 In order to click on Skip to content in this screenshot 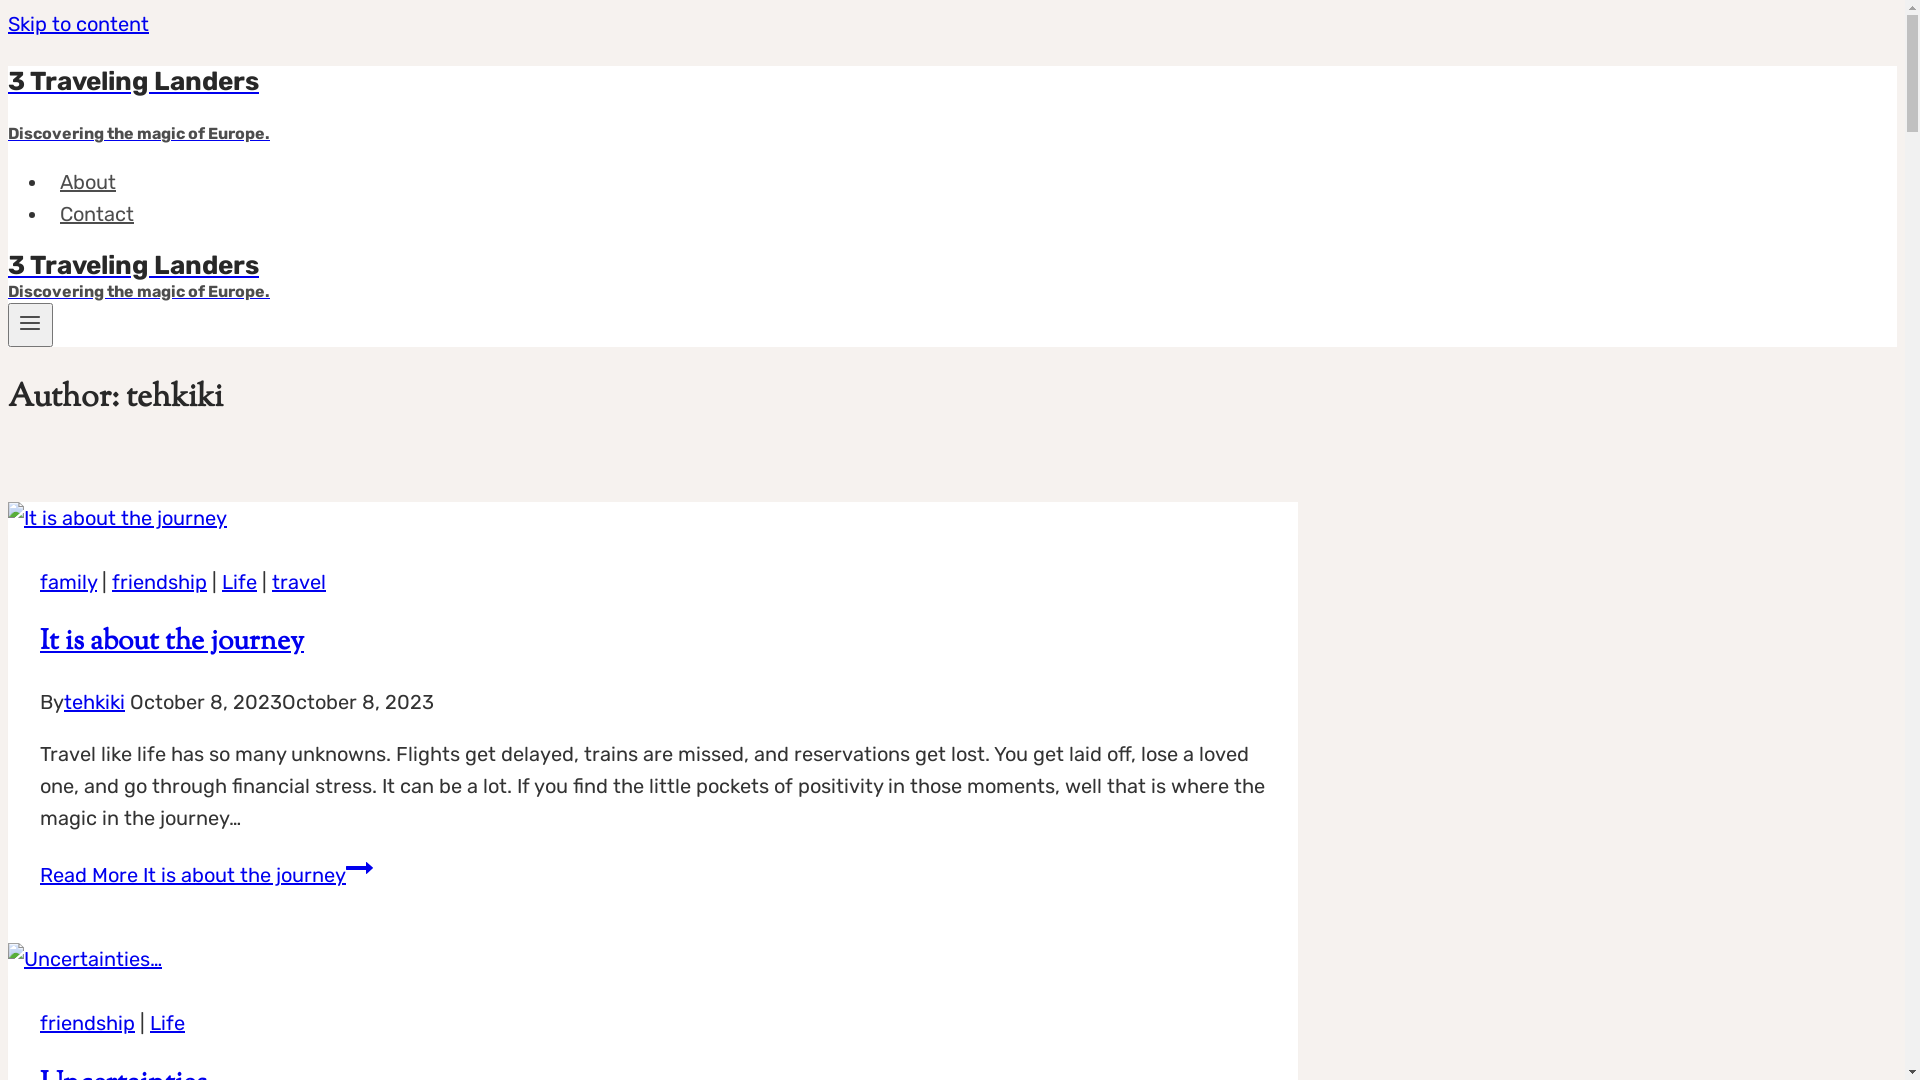, I will do `click(78, 24)`.